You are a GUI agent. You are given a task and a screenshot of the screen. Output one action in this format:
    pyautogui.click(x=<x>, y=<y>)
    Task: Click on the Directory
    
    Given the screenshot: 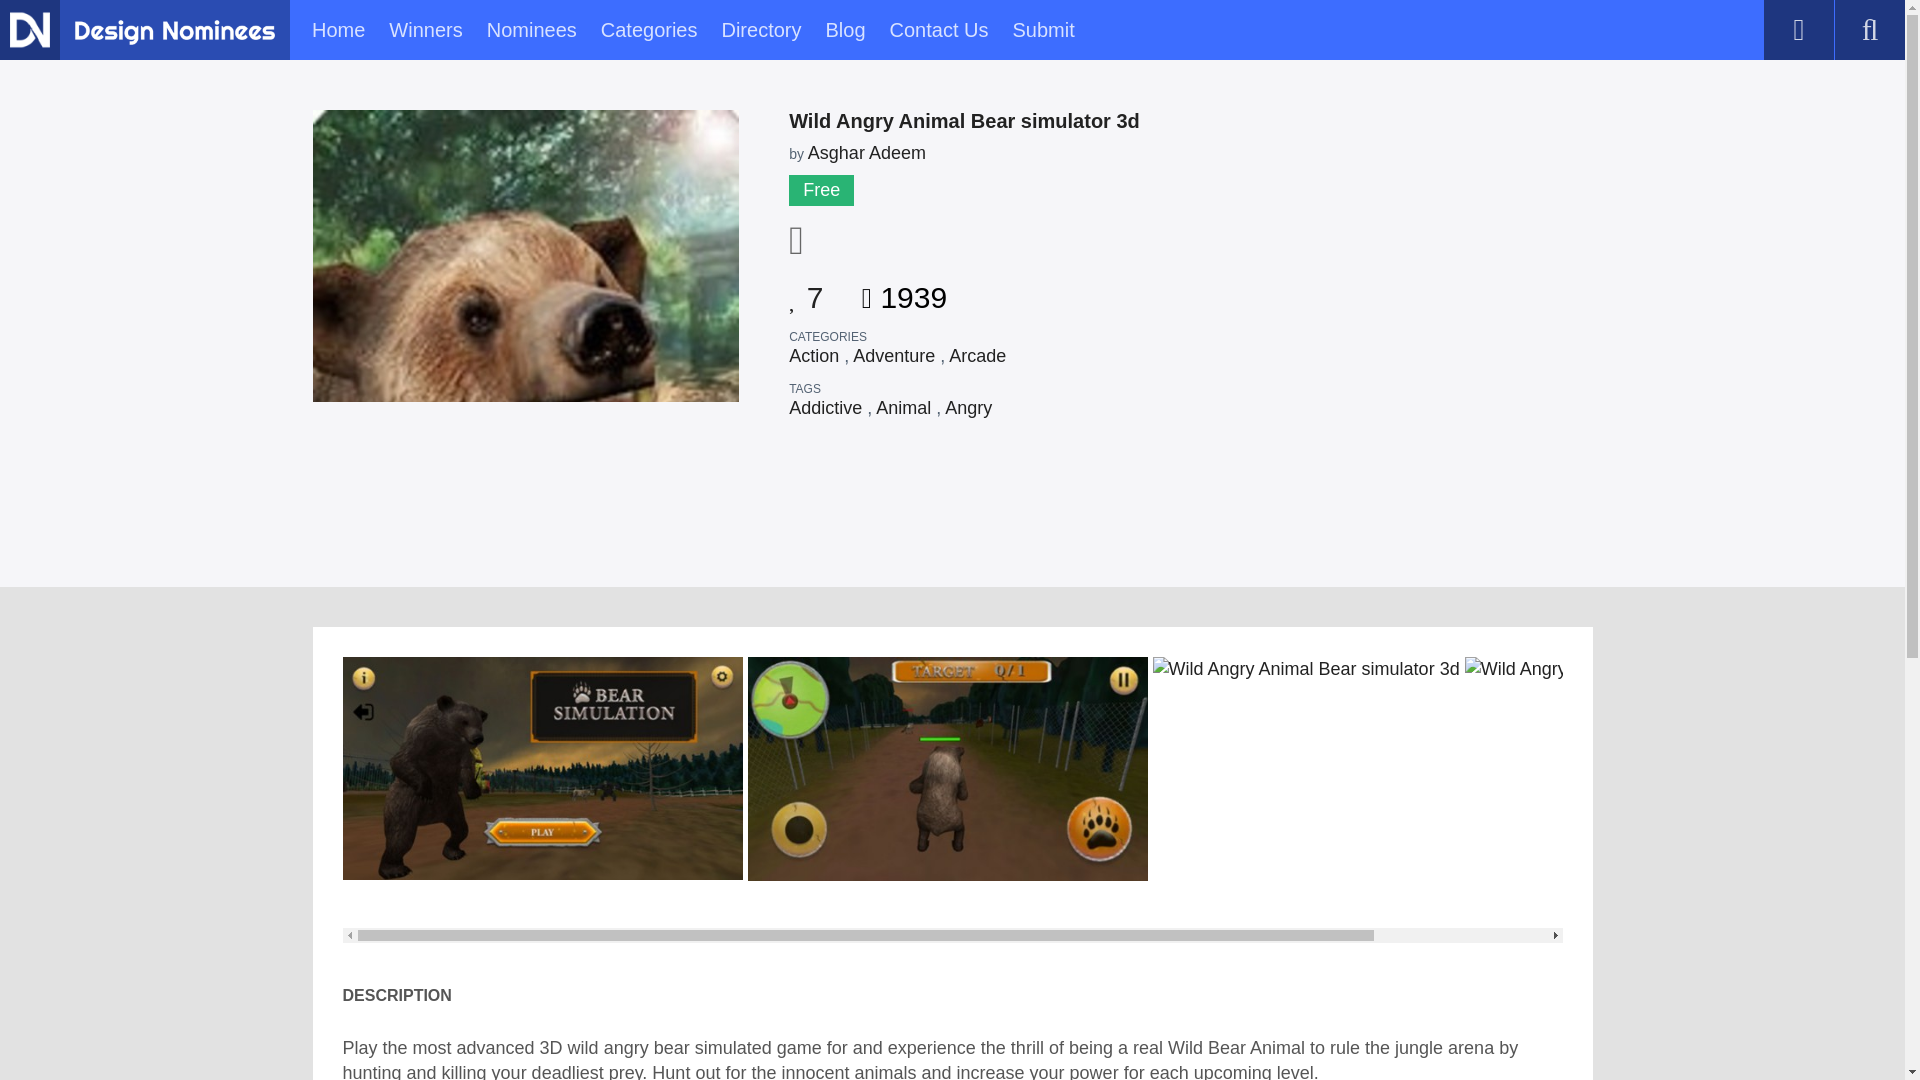 What is the action you would take?
    pyautogui.click(x=760, y=30)
    